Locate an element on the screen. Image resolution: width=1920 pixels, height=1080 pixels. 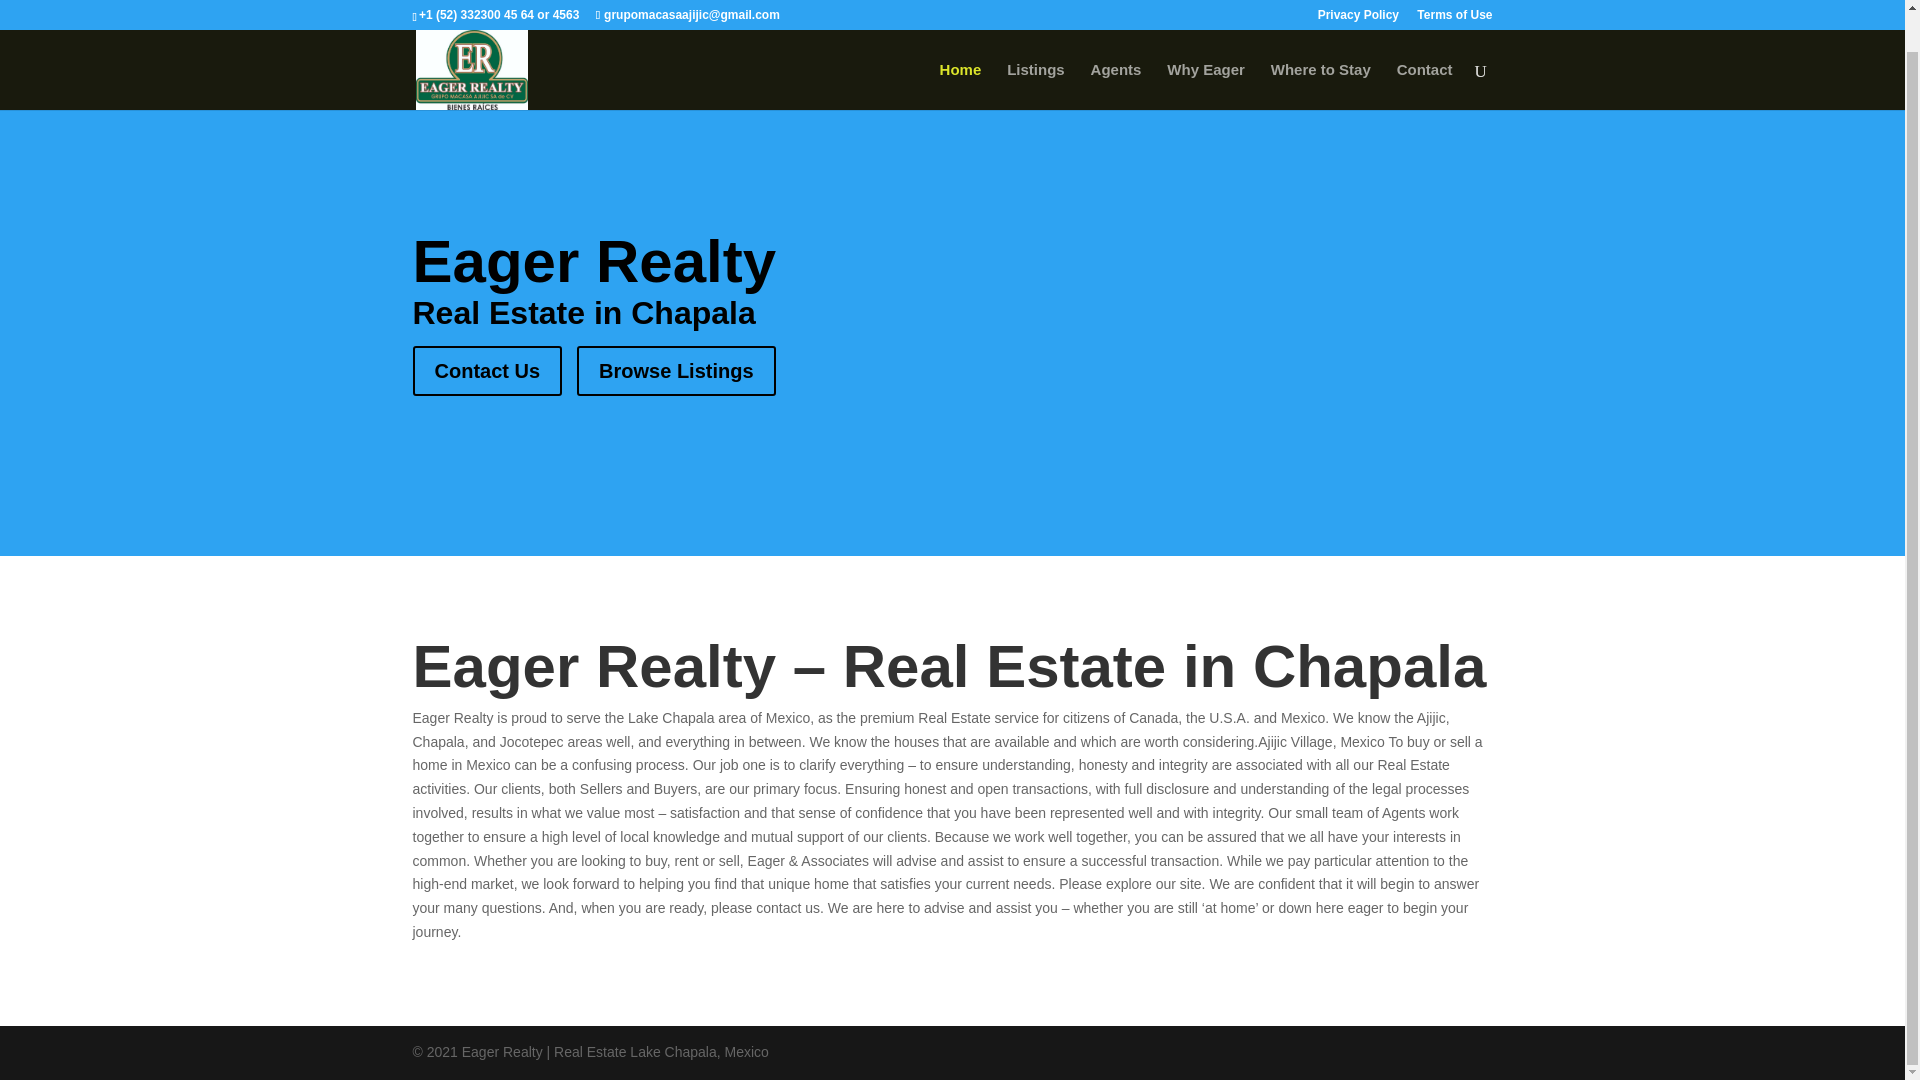
Contact is located at coordinates (1425, 47).